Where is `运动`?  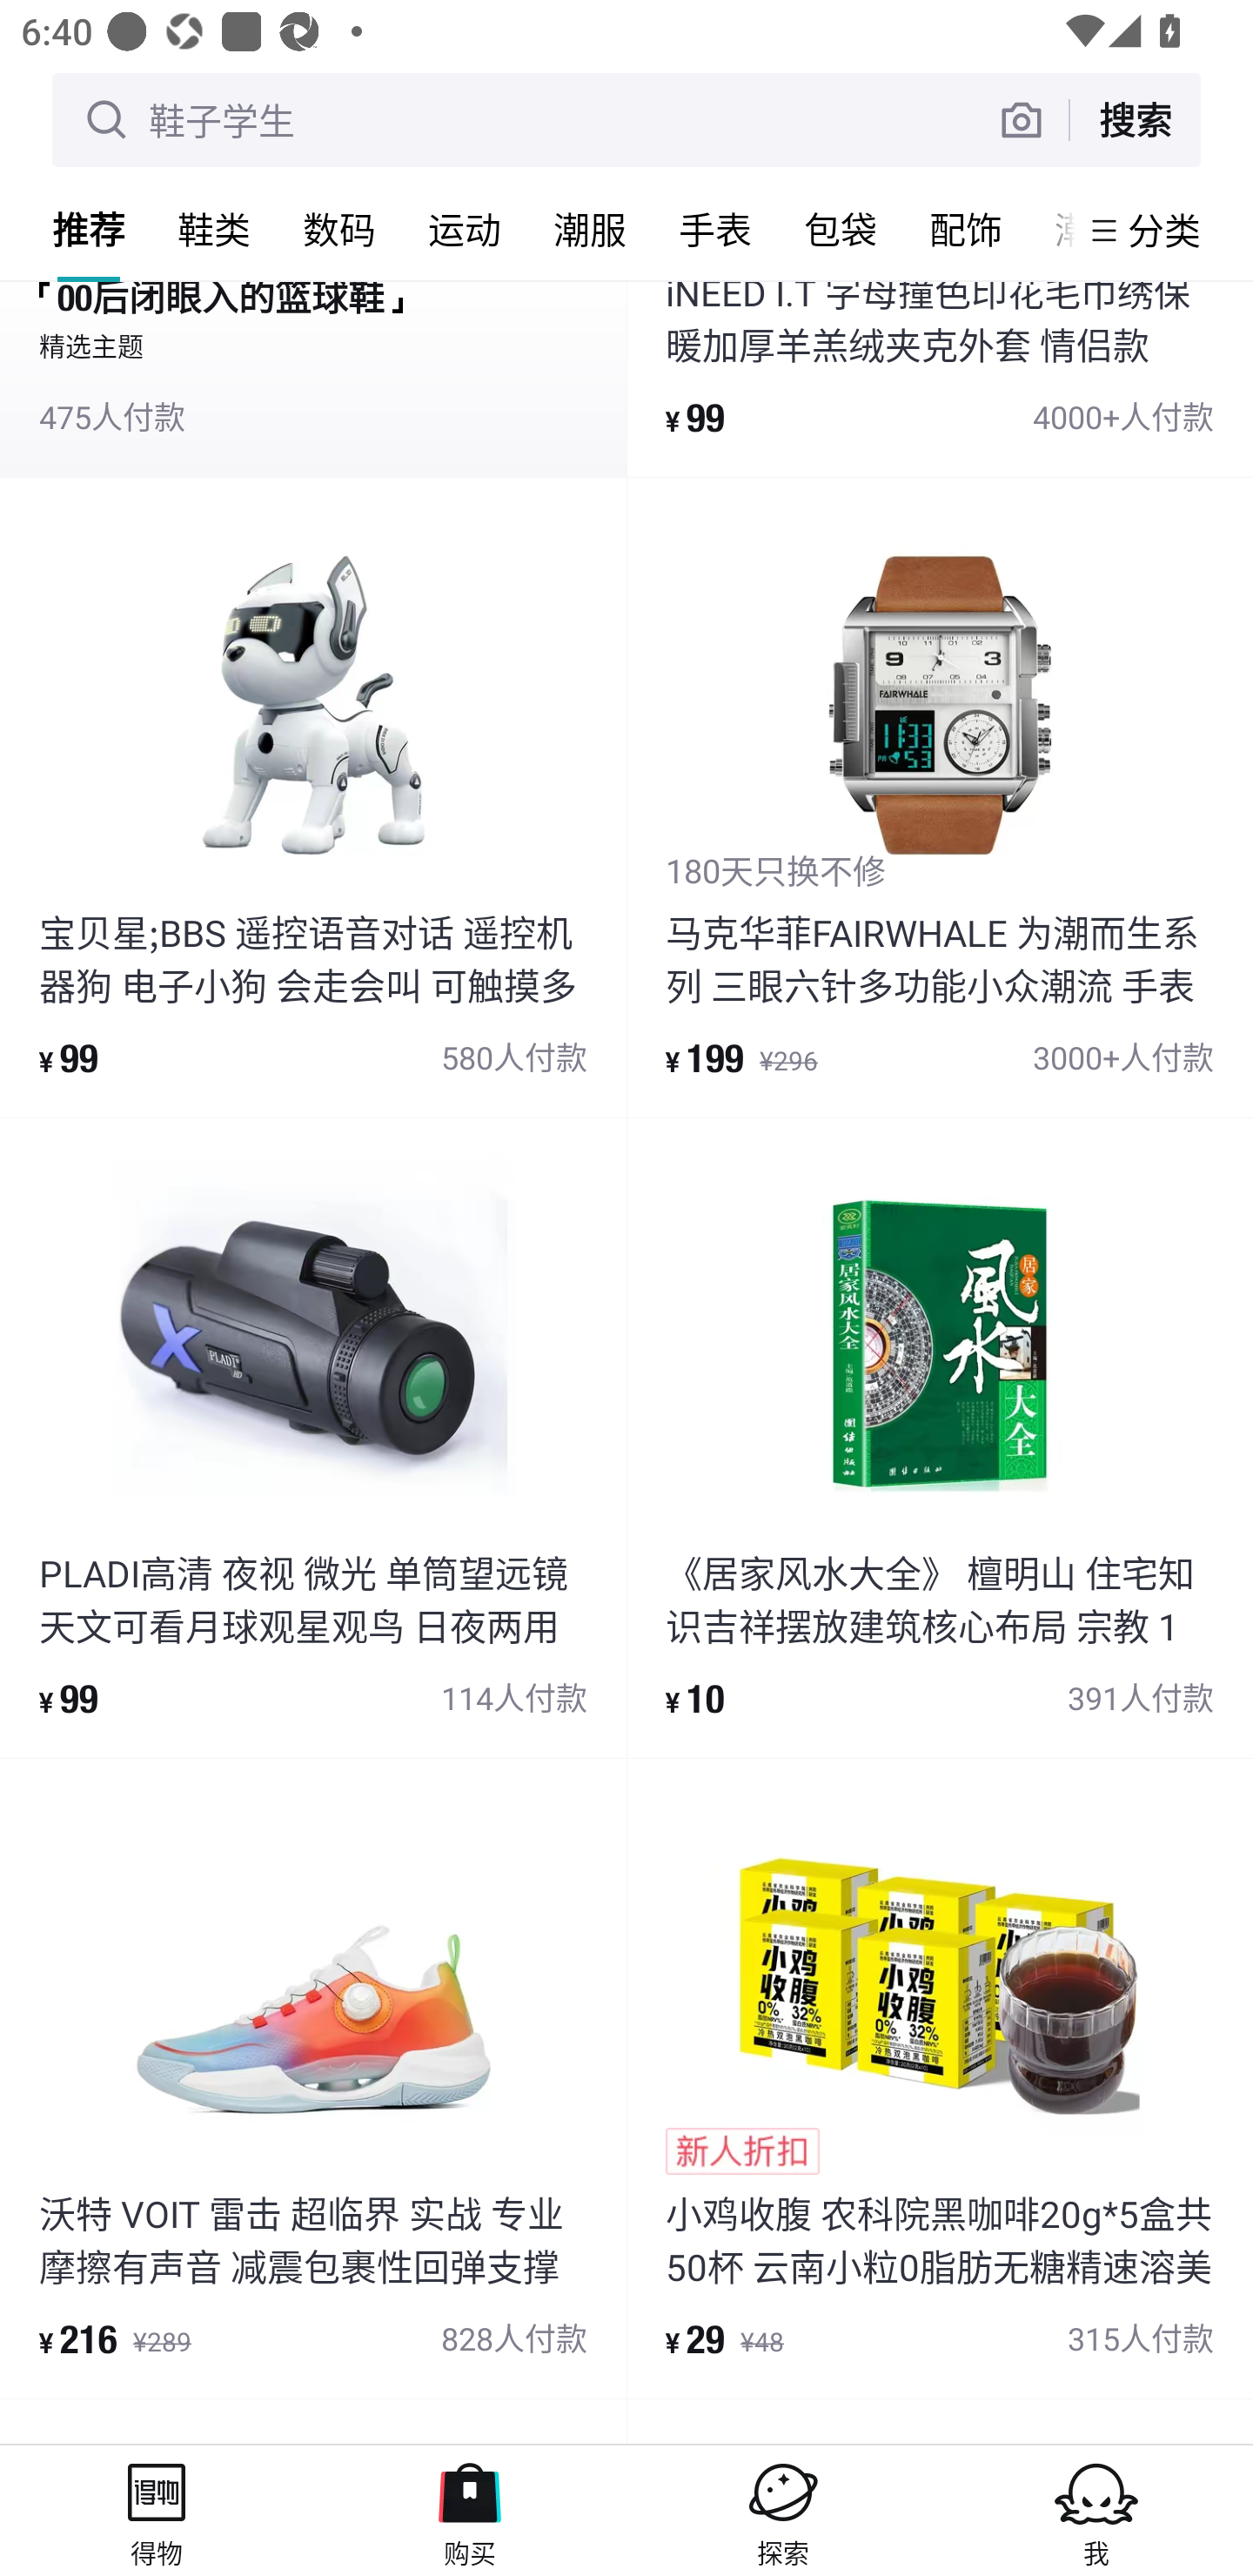 运动 is located at coordinates (465, 229).